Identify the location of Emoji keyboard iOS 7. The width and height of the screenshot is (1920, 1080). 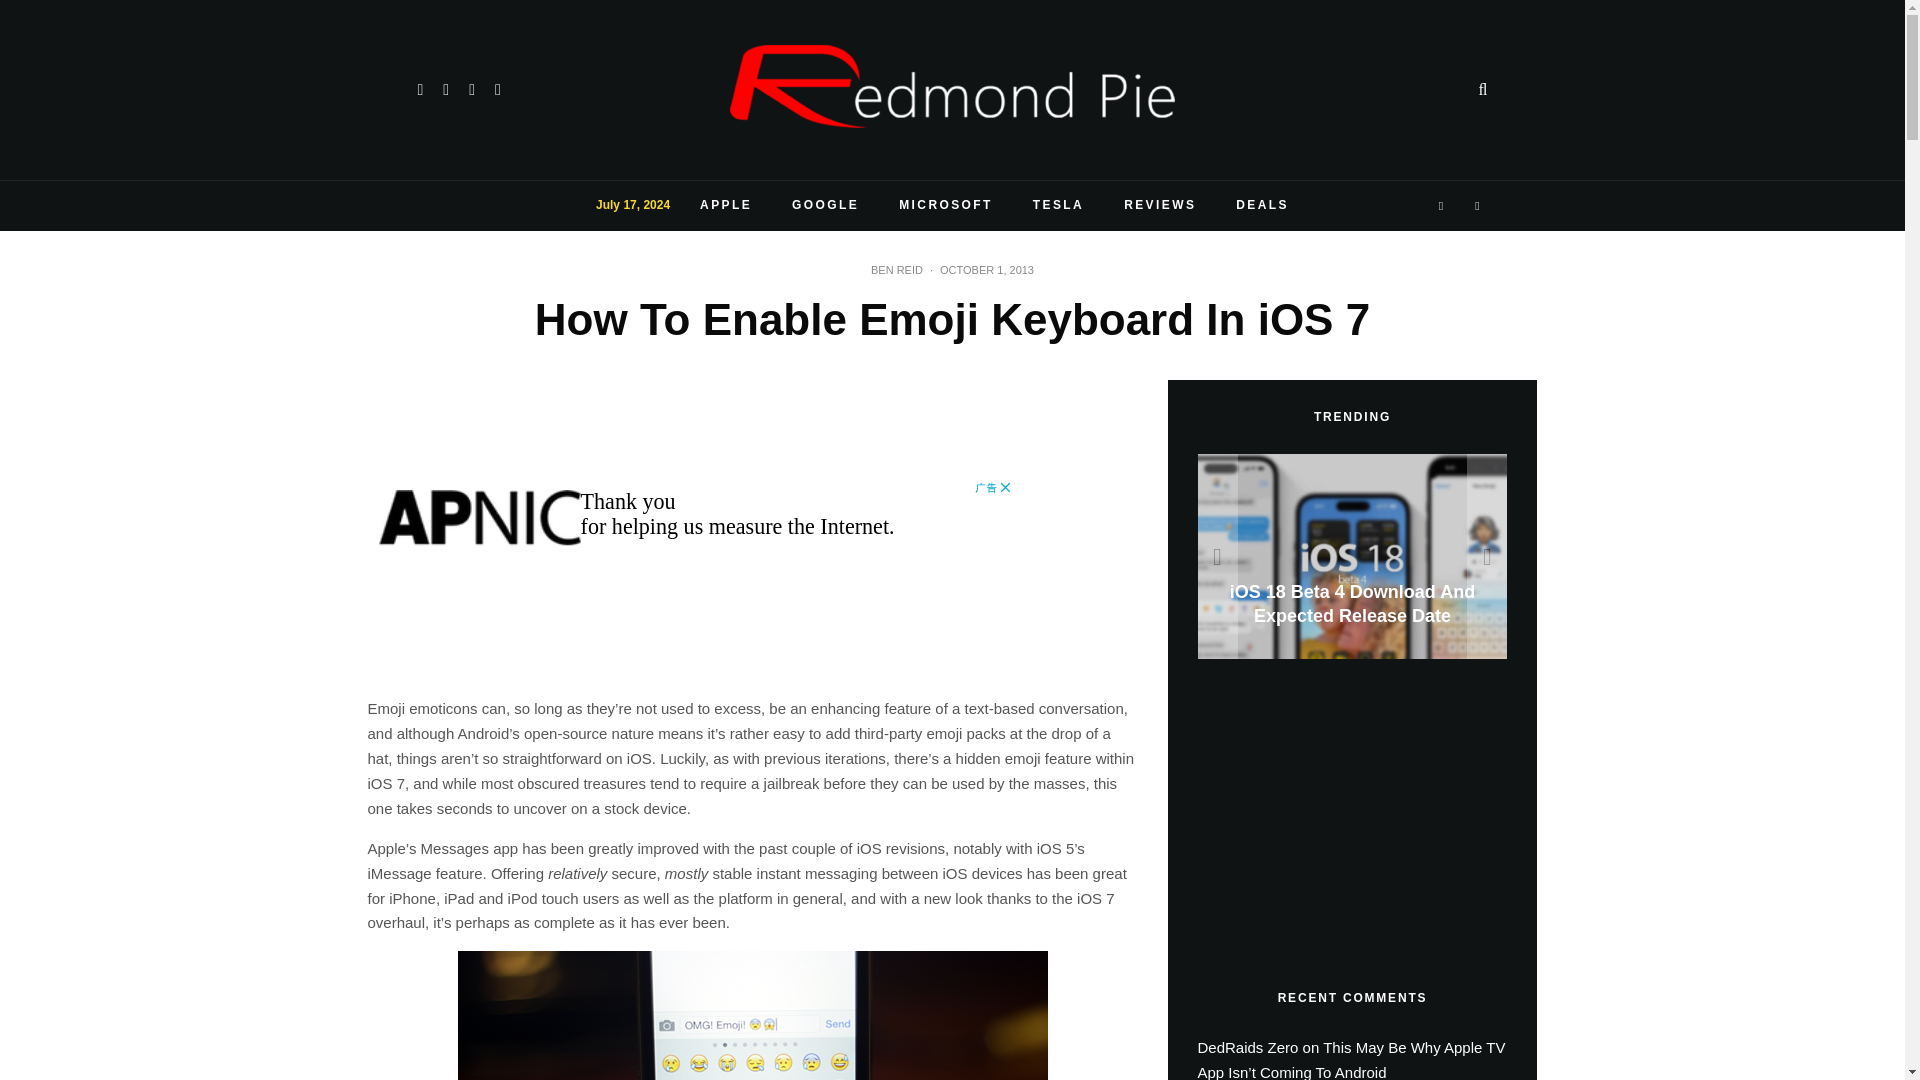
(753, 1016).